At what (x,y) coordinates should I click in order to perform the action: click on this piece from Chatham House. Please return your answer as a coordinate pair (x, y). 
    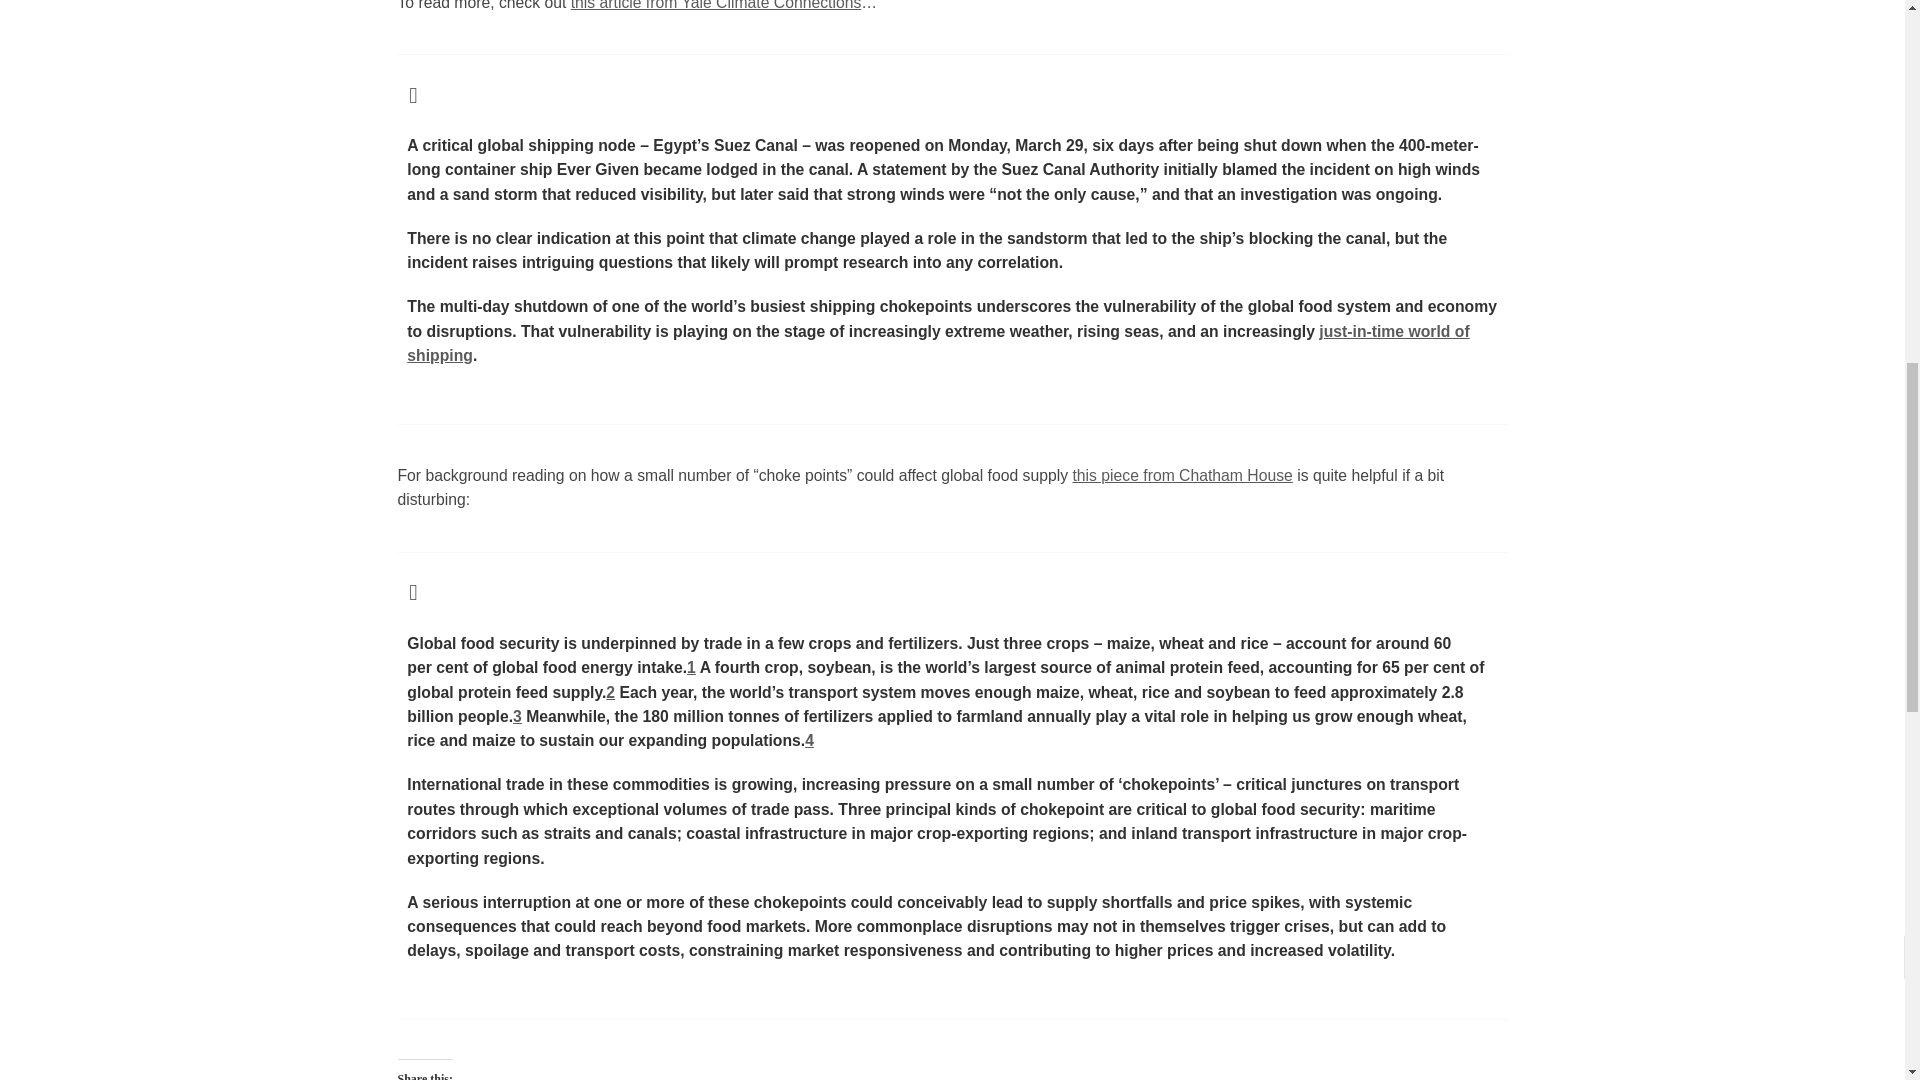
    Looking at the image, I should click on (1182, 474).